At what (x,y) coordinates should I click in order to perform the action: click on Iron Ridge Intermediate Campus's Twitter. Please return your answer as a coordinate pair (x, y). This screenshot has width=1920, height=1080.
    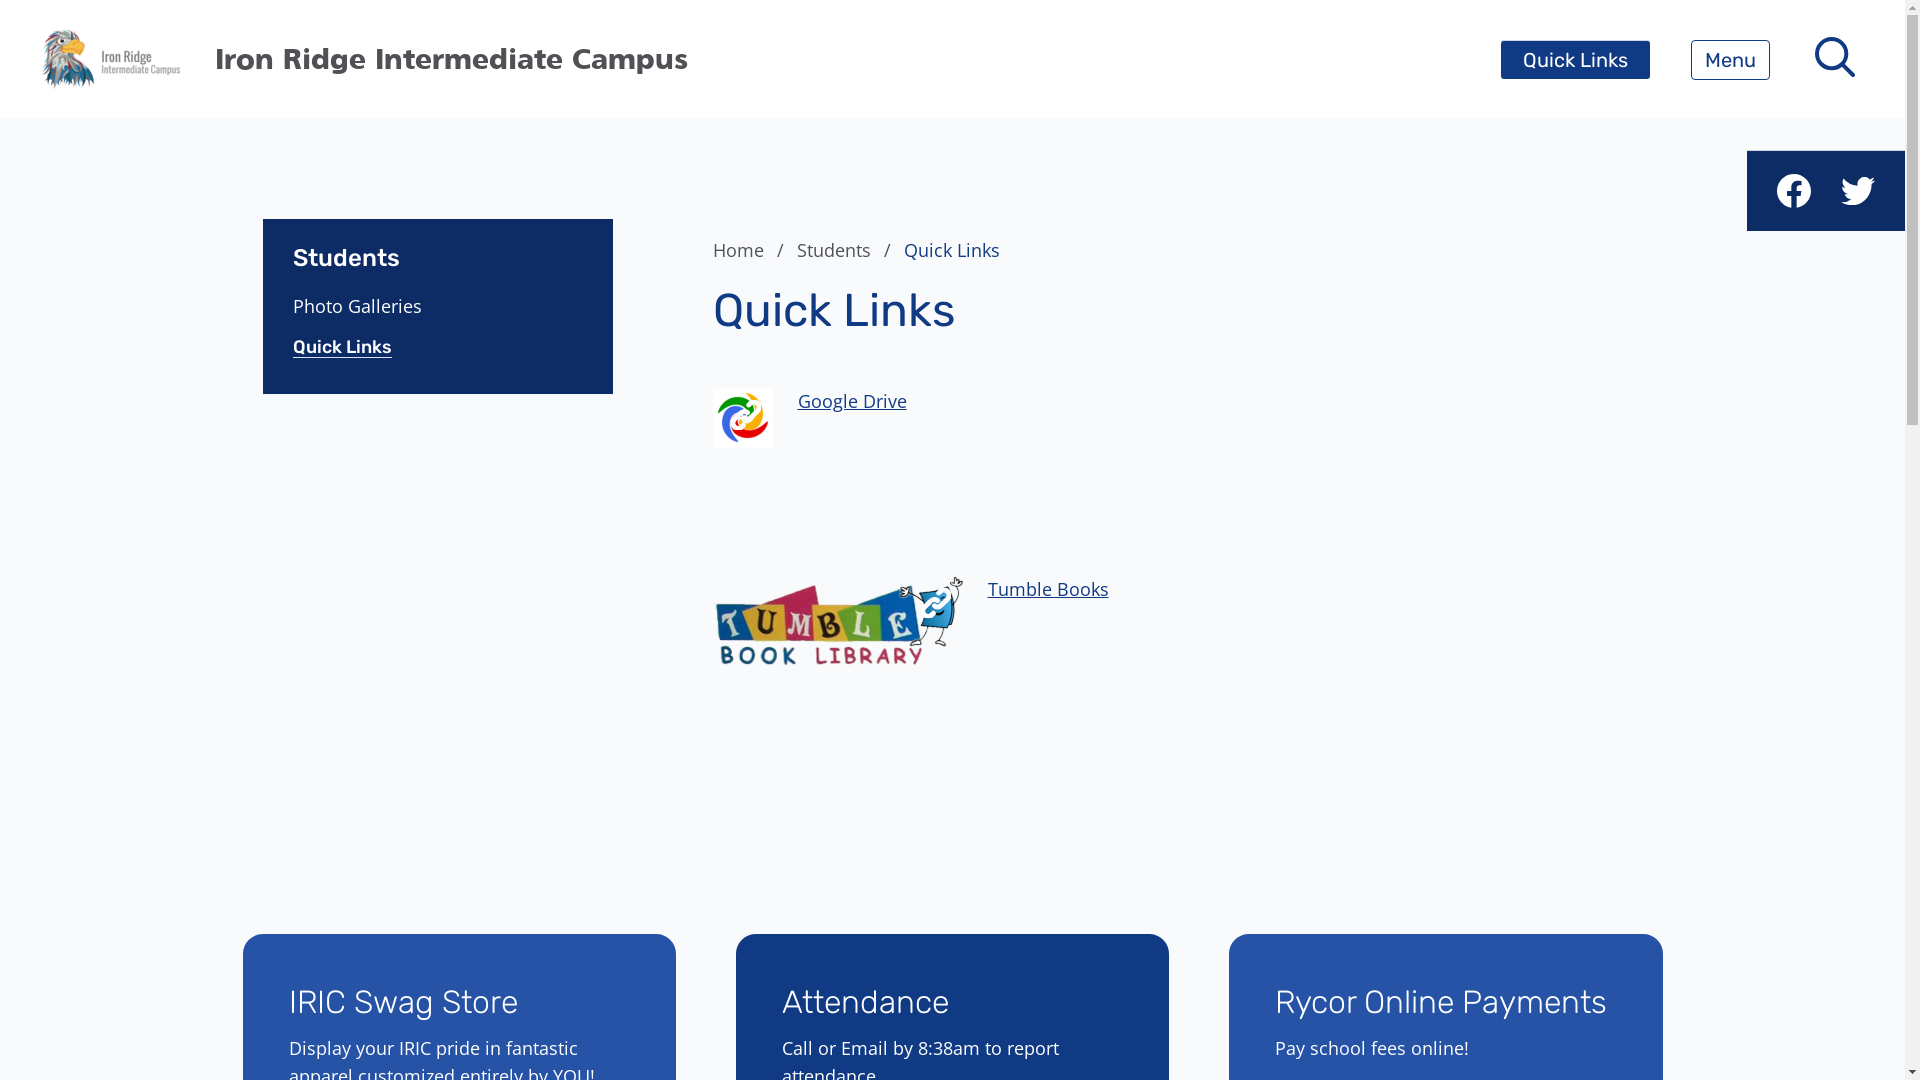
    Looking at the image, I should click on (1858, 191).